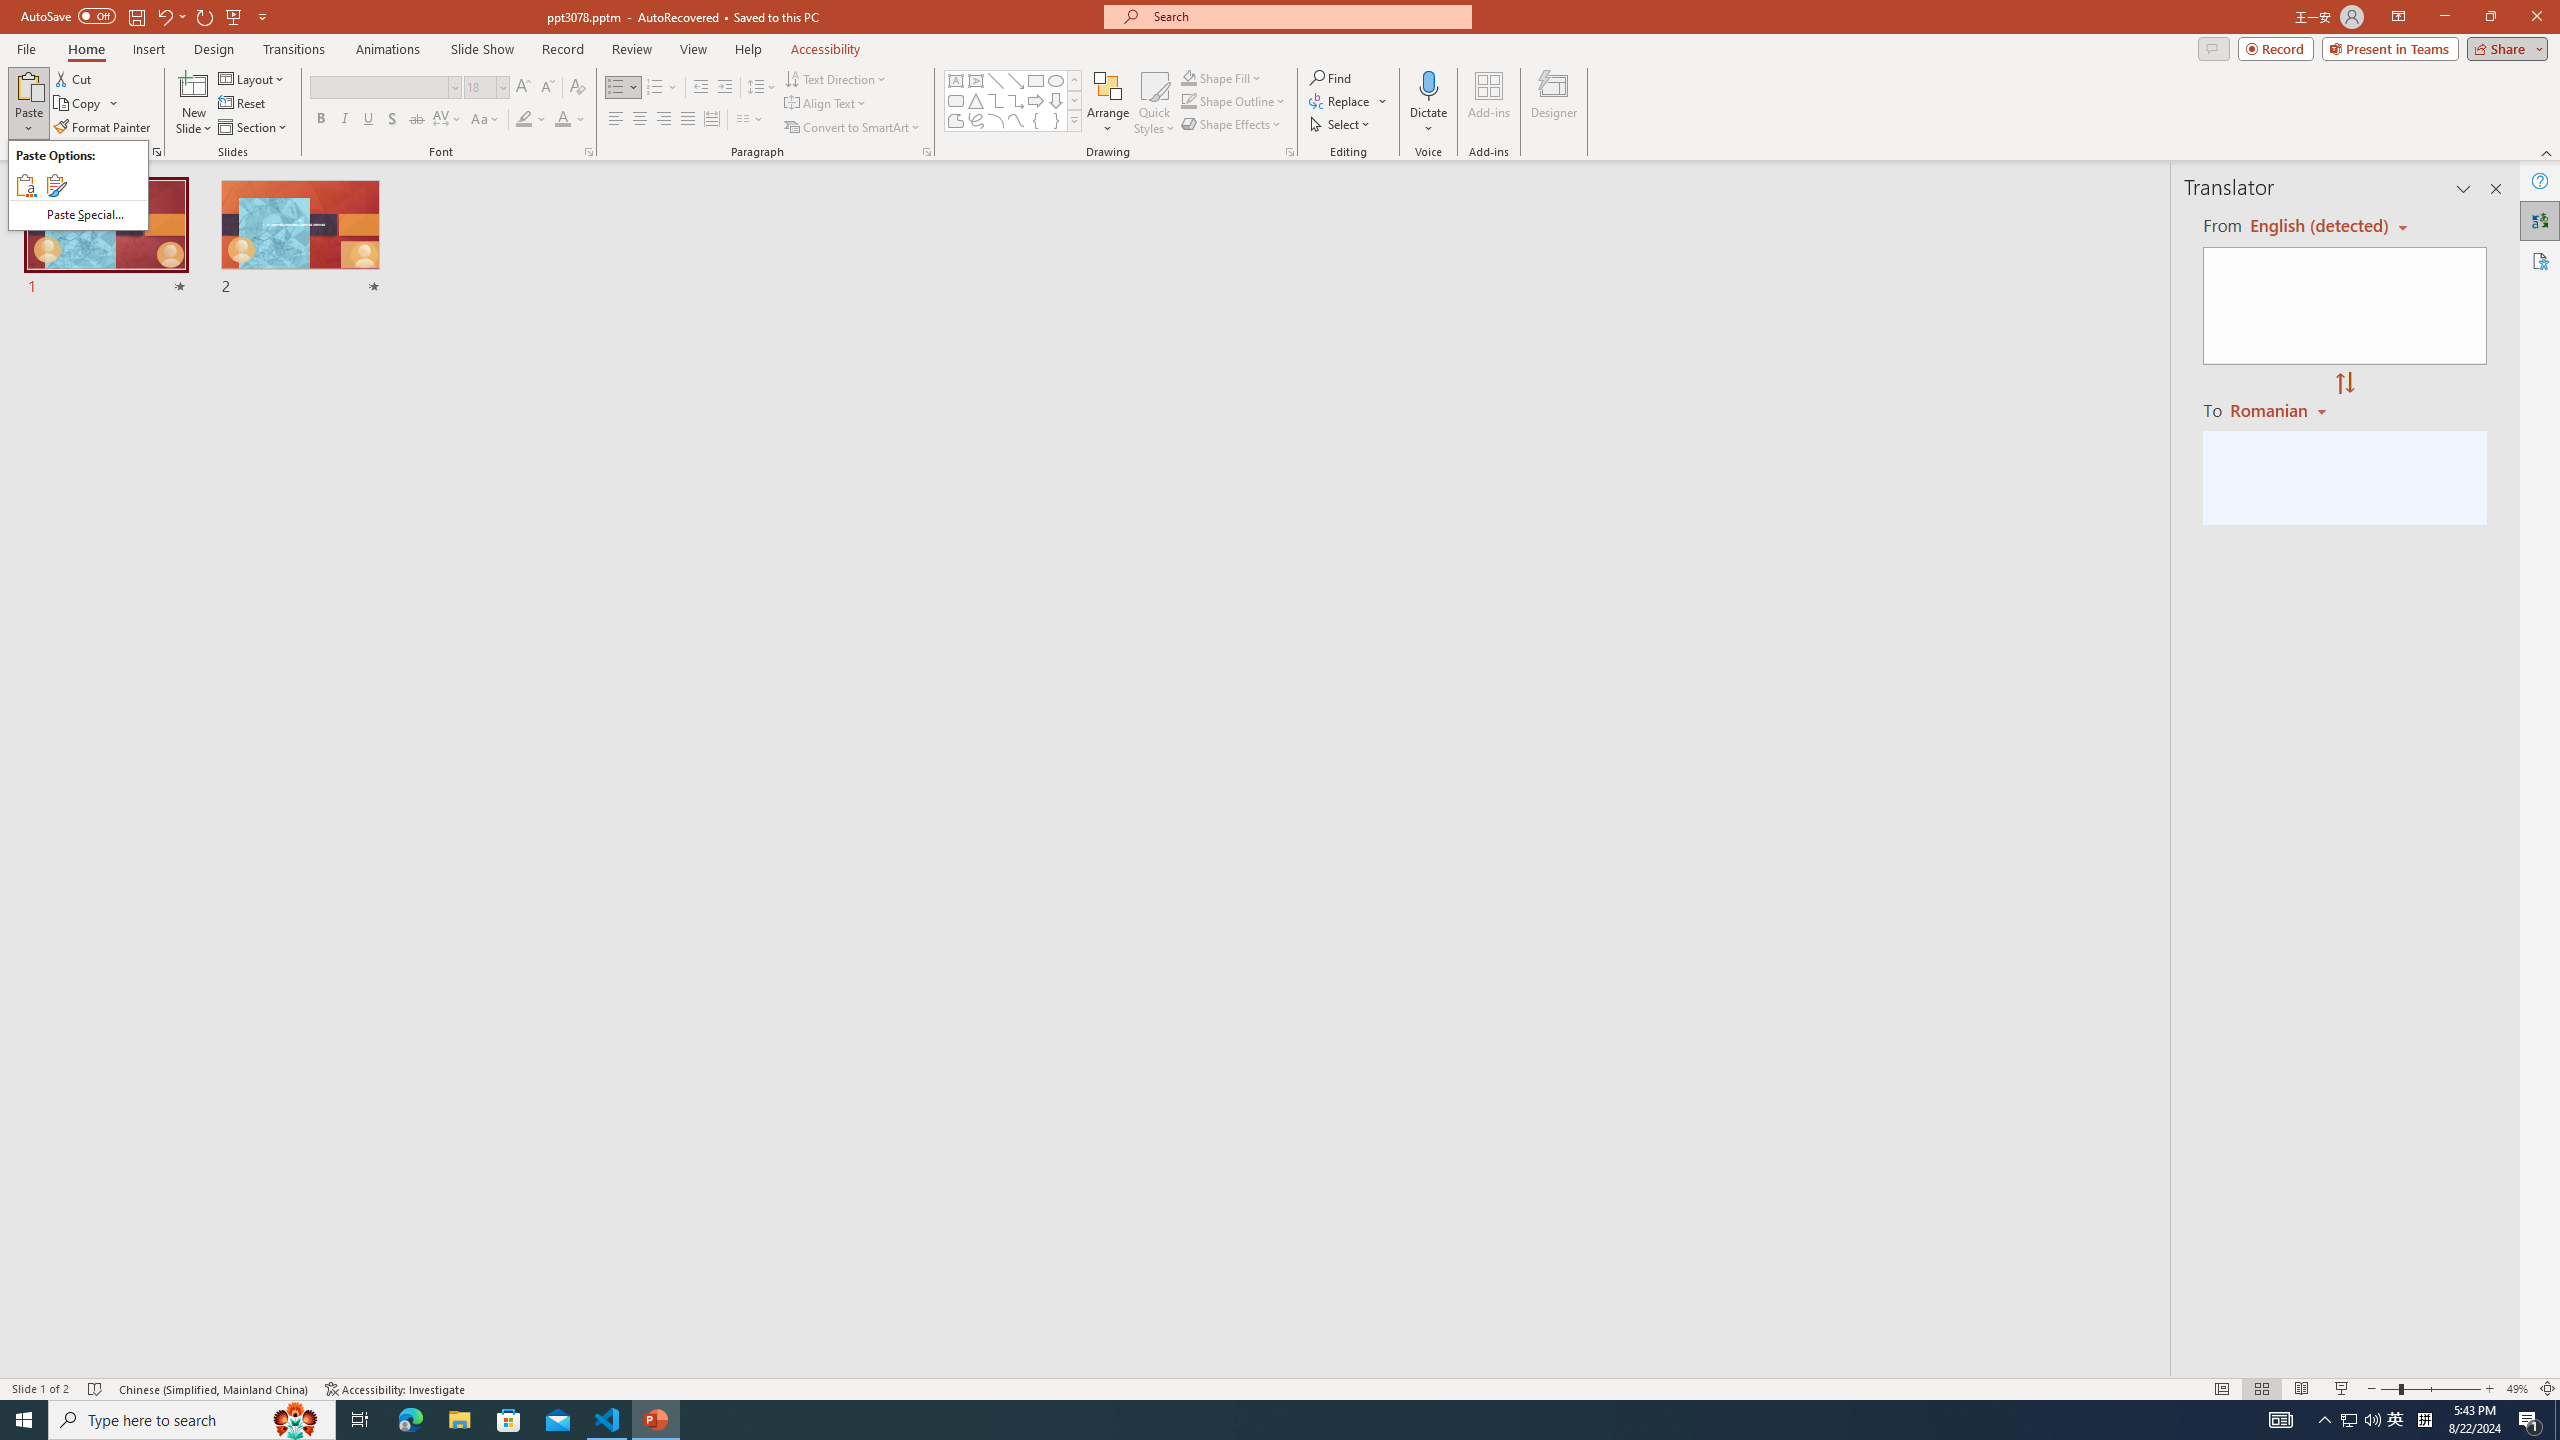 The height and width of the screenshot is (1440, 2560). I want to click on Freeform: Scribble, so click(975, 120).